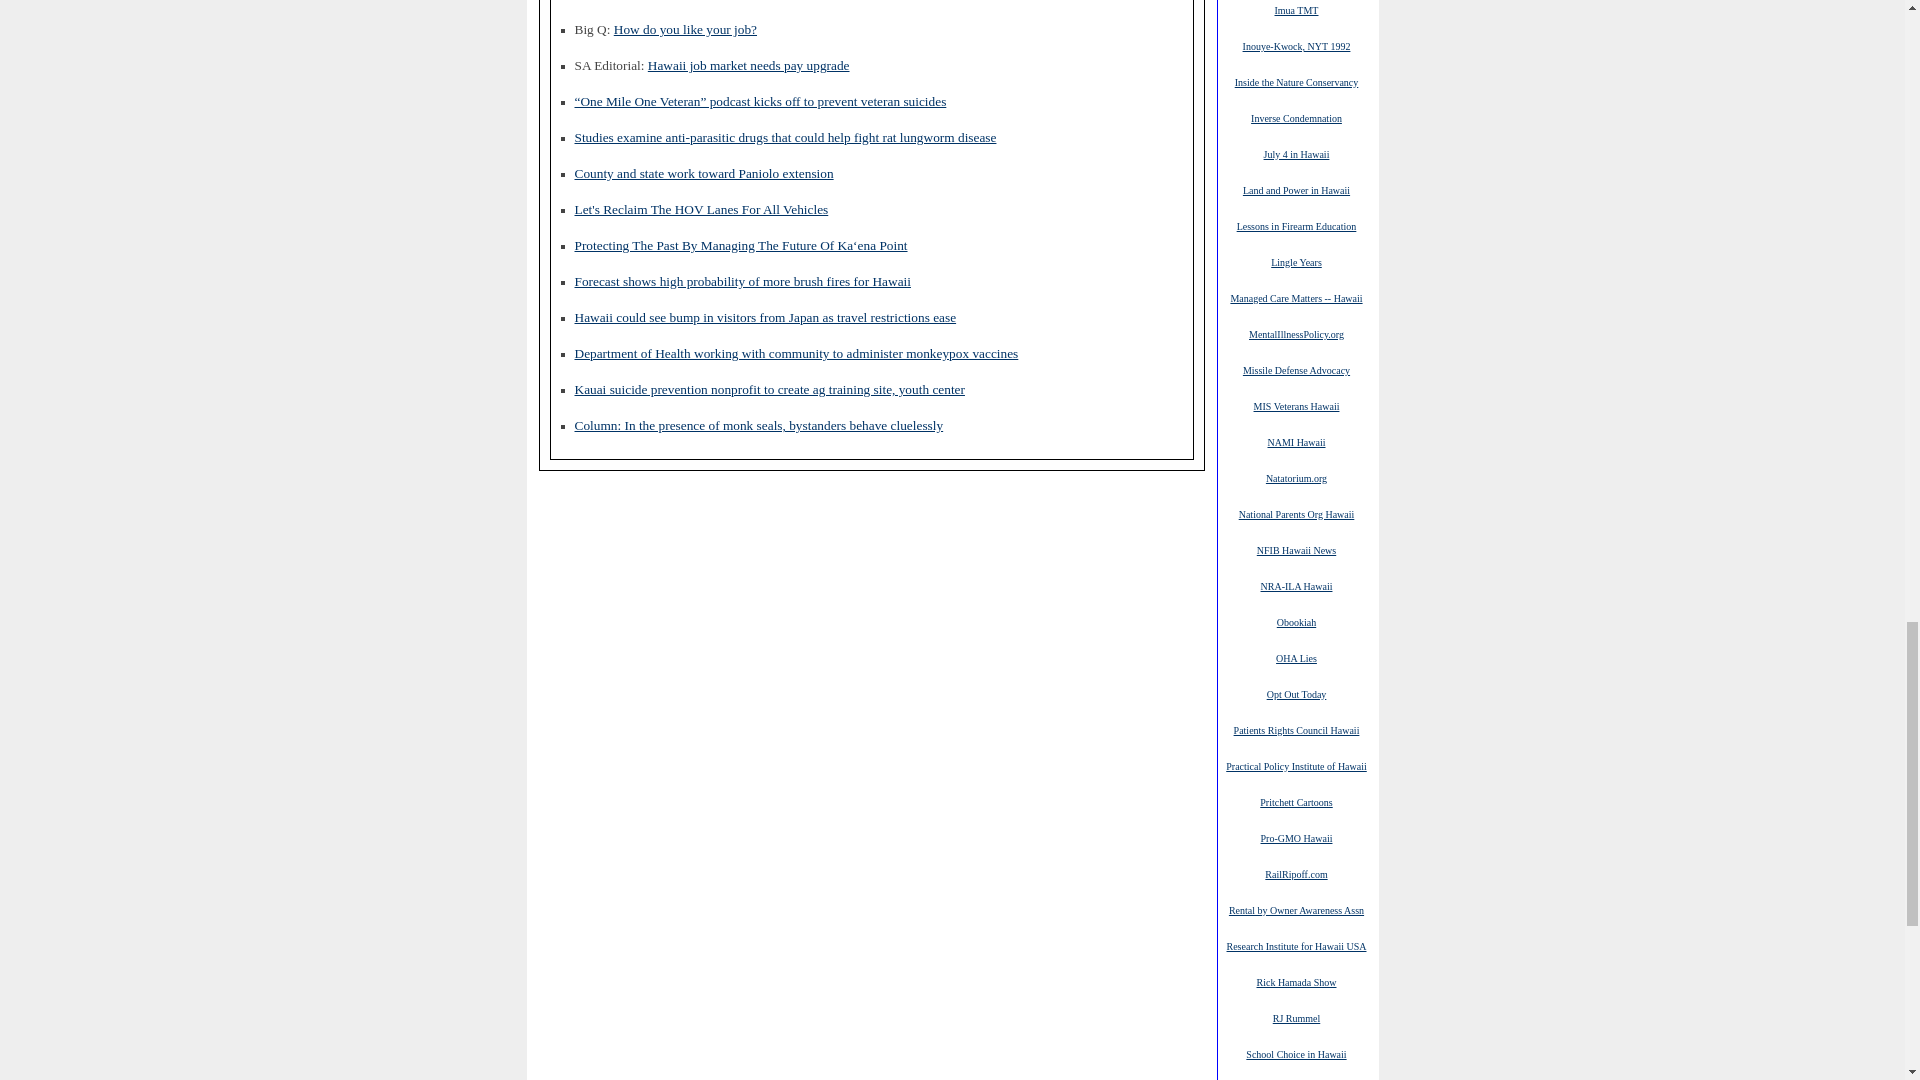 The image size is (1920, 1080). I want to click on County and state work toward Paniolo extension, so click(704, 174).